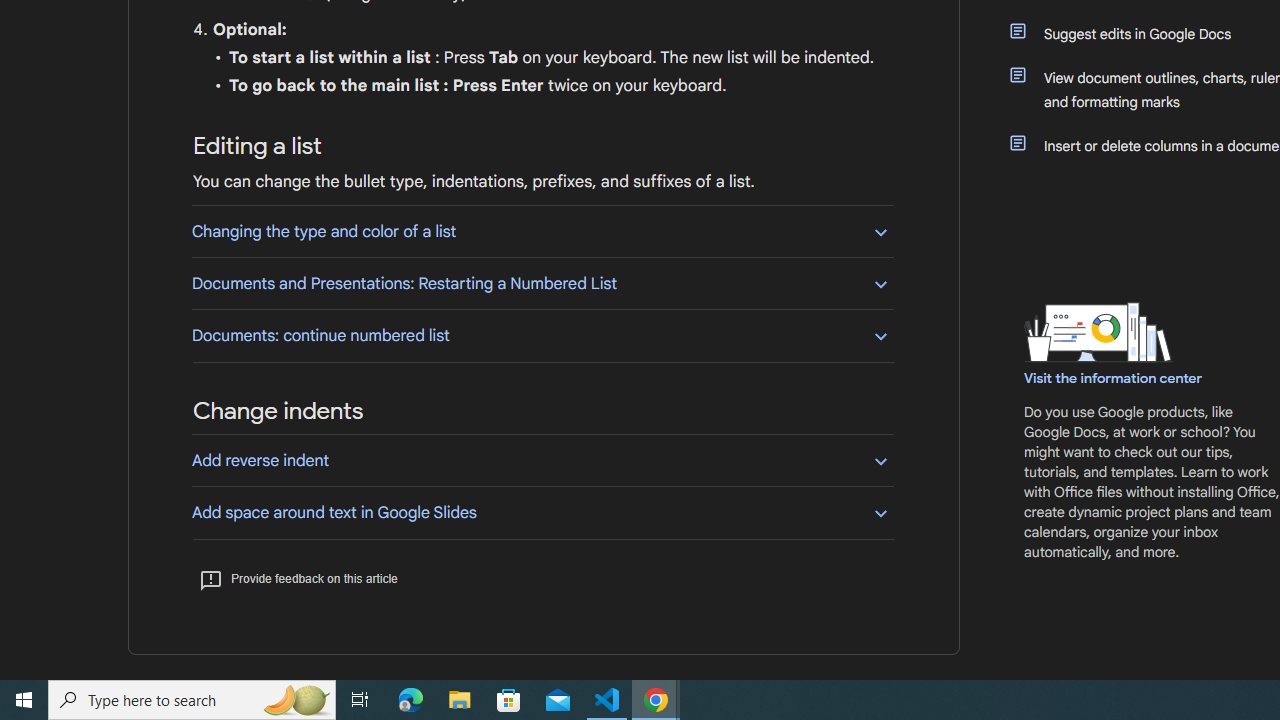 This screenshot has width=1280, height=720. Describe the element at coordinates (1114, 378) in the screenshot. I see `Visit the information center` at that location.